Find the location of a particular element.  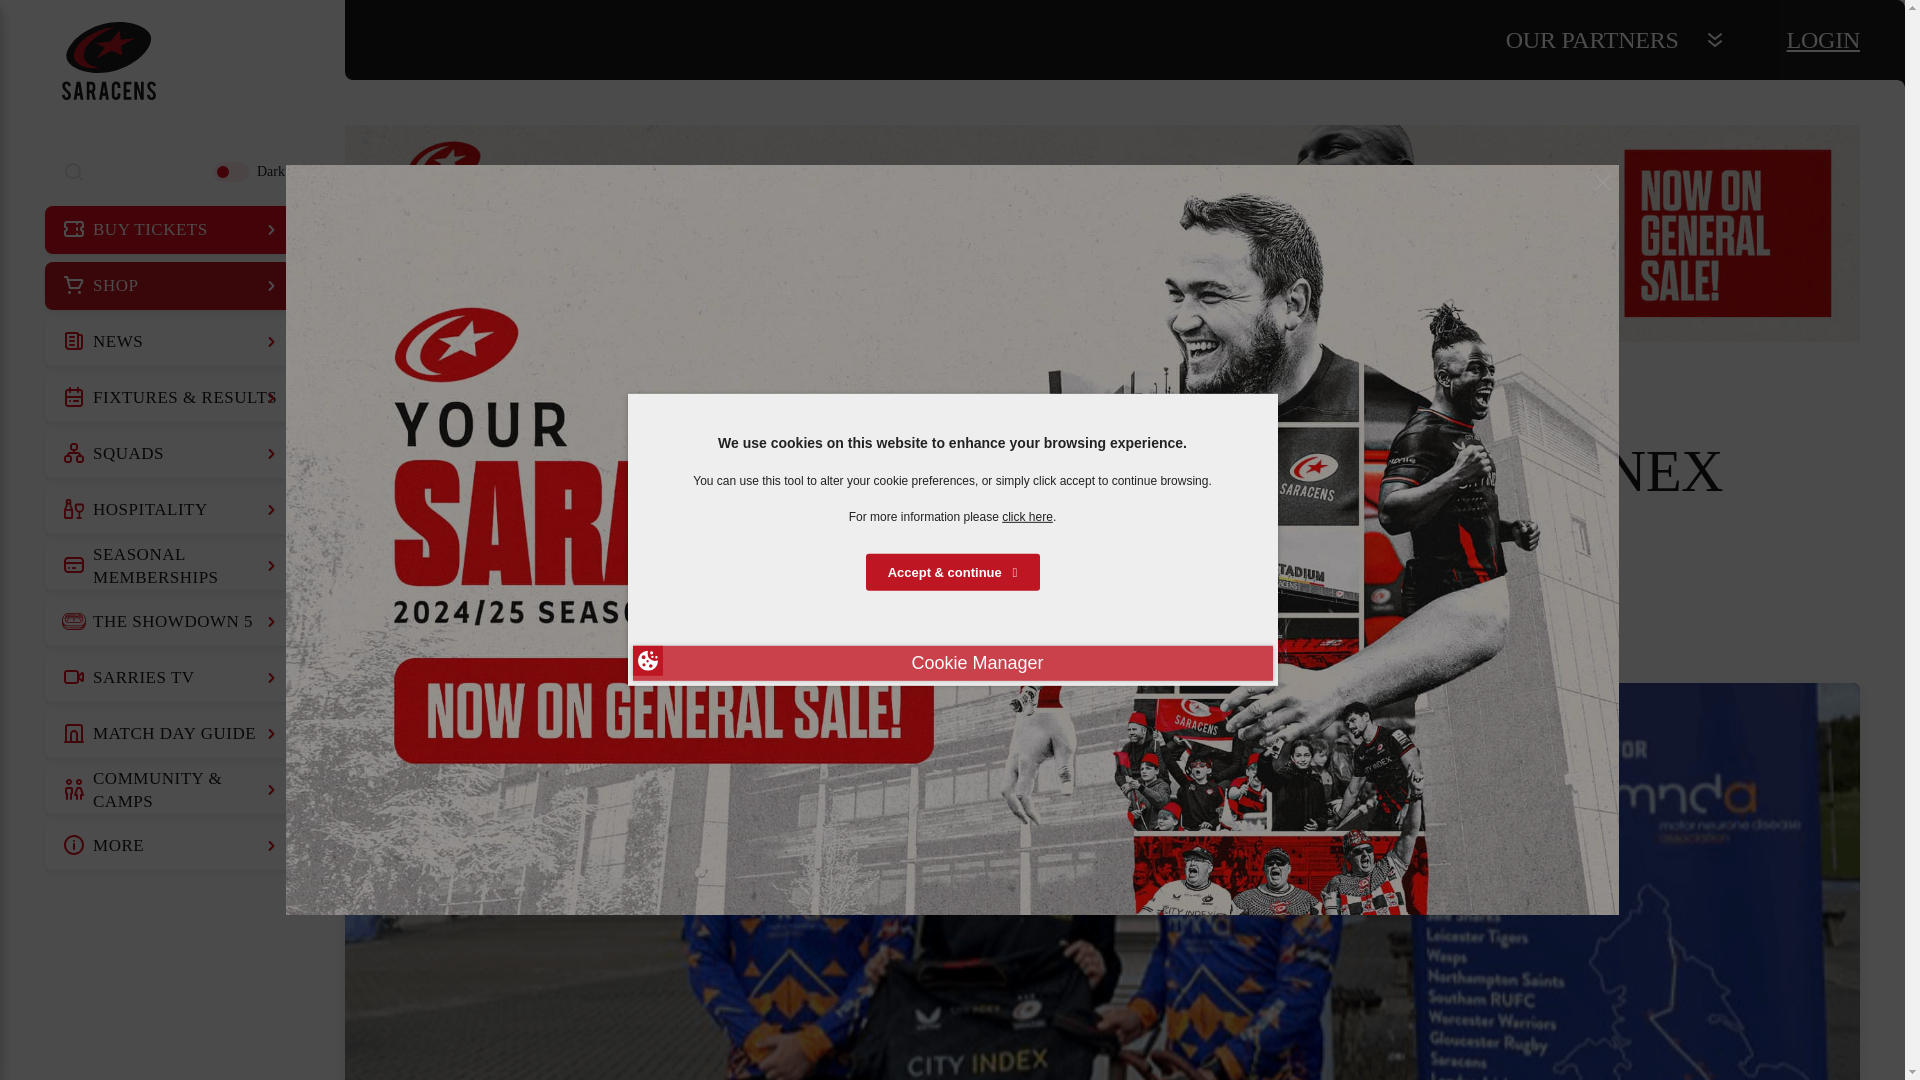

Search is located at coordinates (74, 171).